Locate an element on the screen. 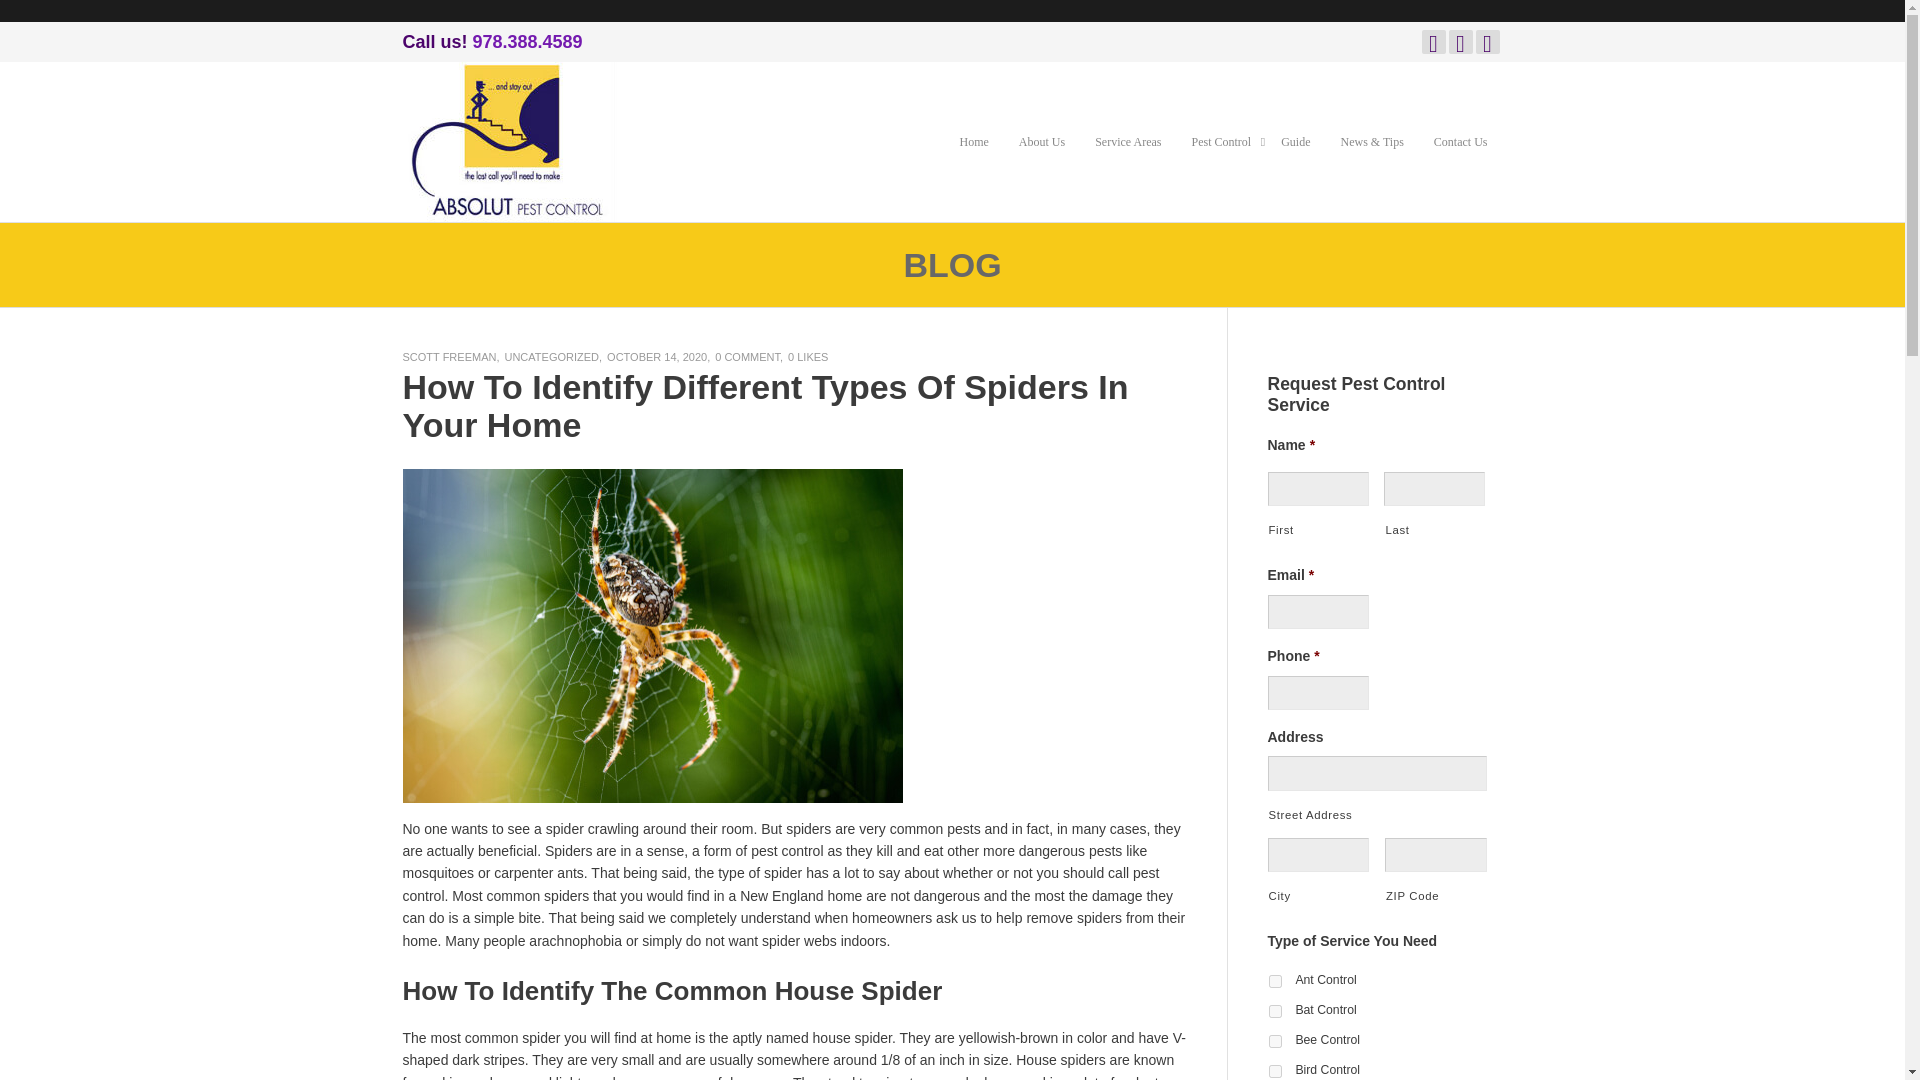  Service Areas is located at coordinates (1127, 142).